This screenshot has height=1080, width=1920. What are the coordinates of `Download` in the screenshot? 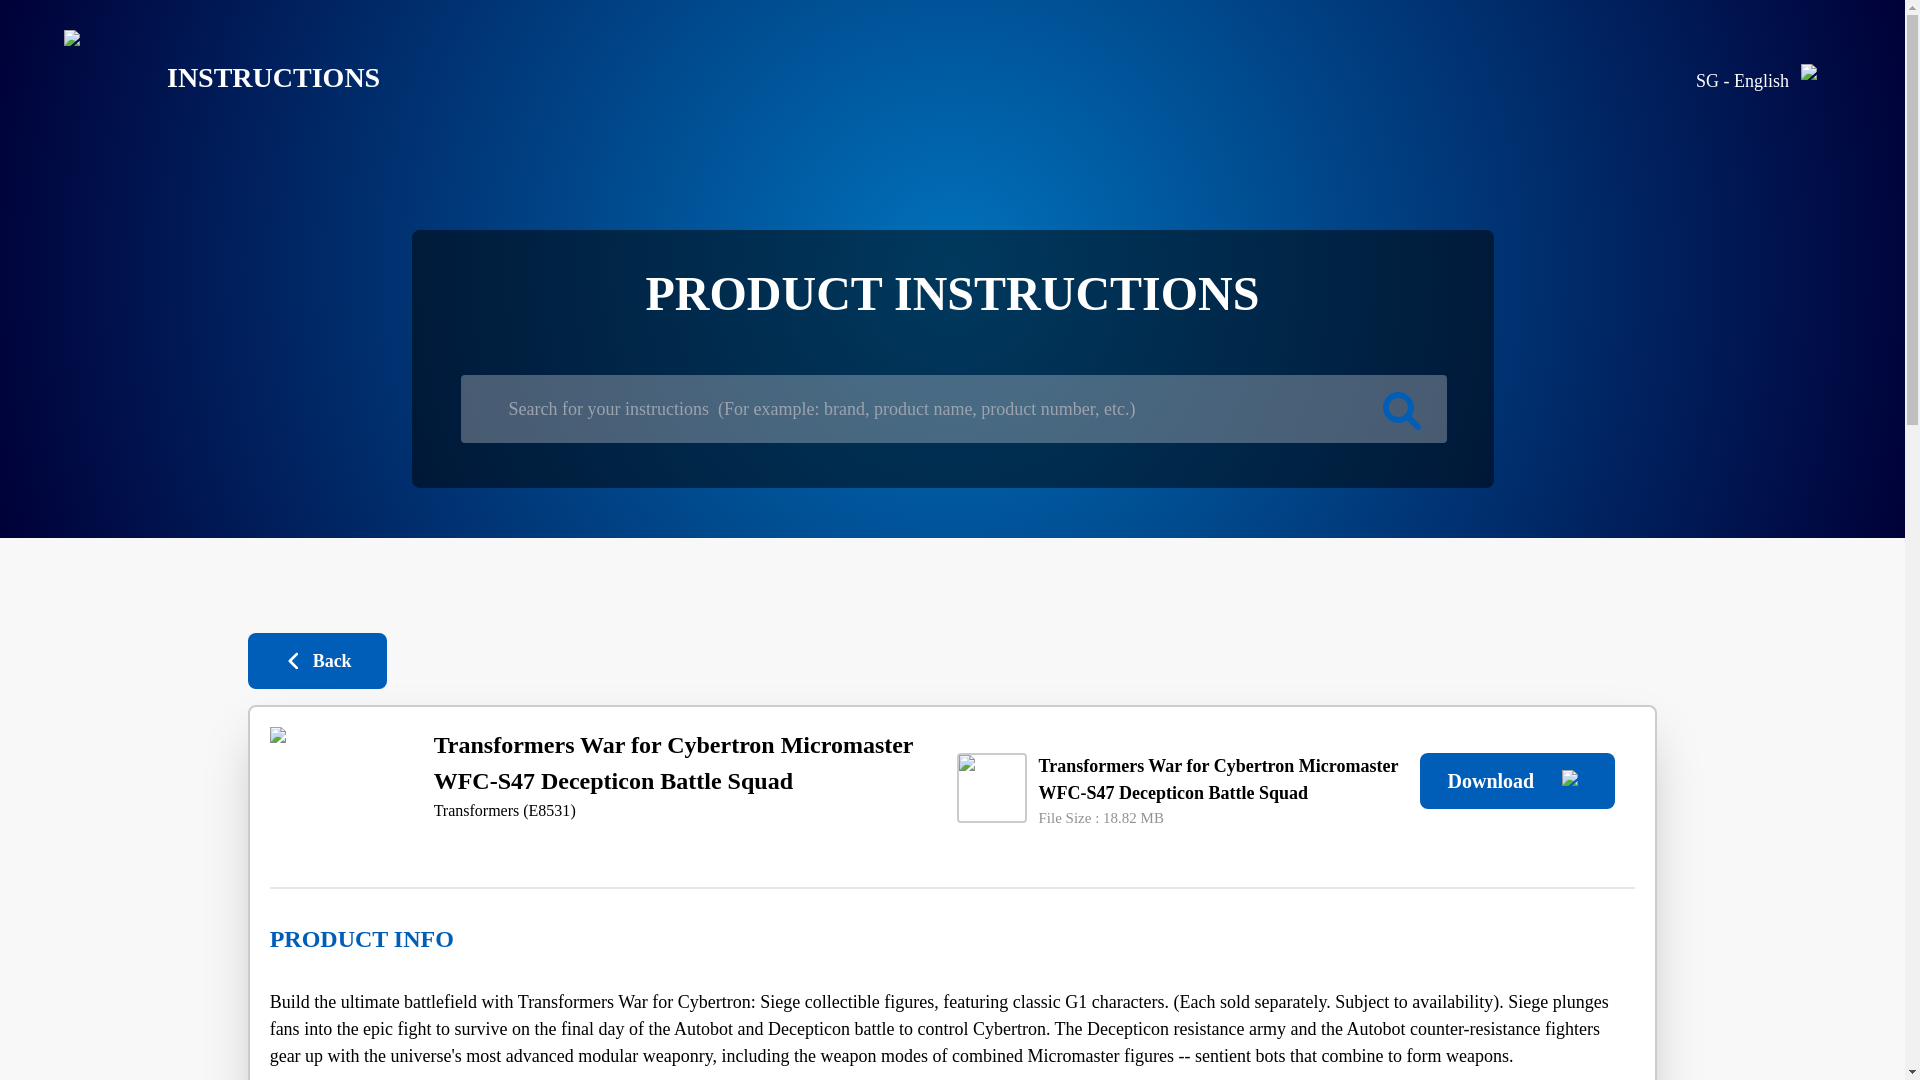 It's located at (1517, 780).